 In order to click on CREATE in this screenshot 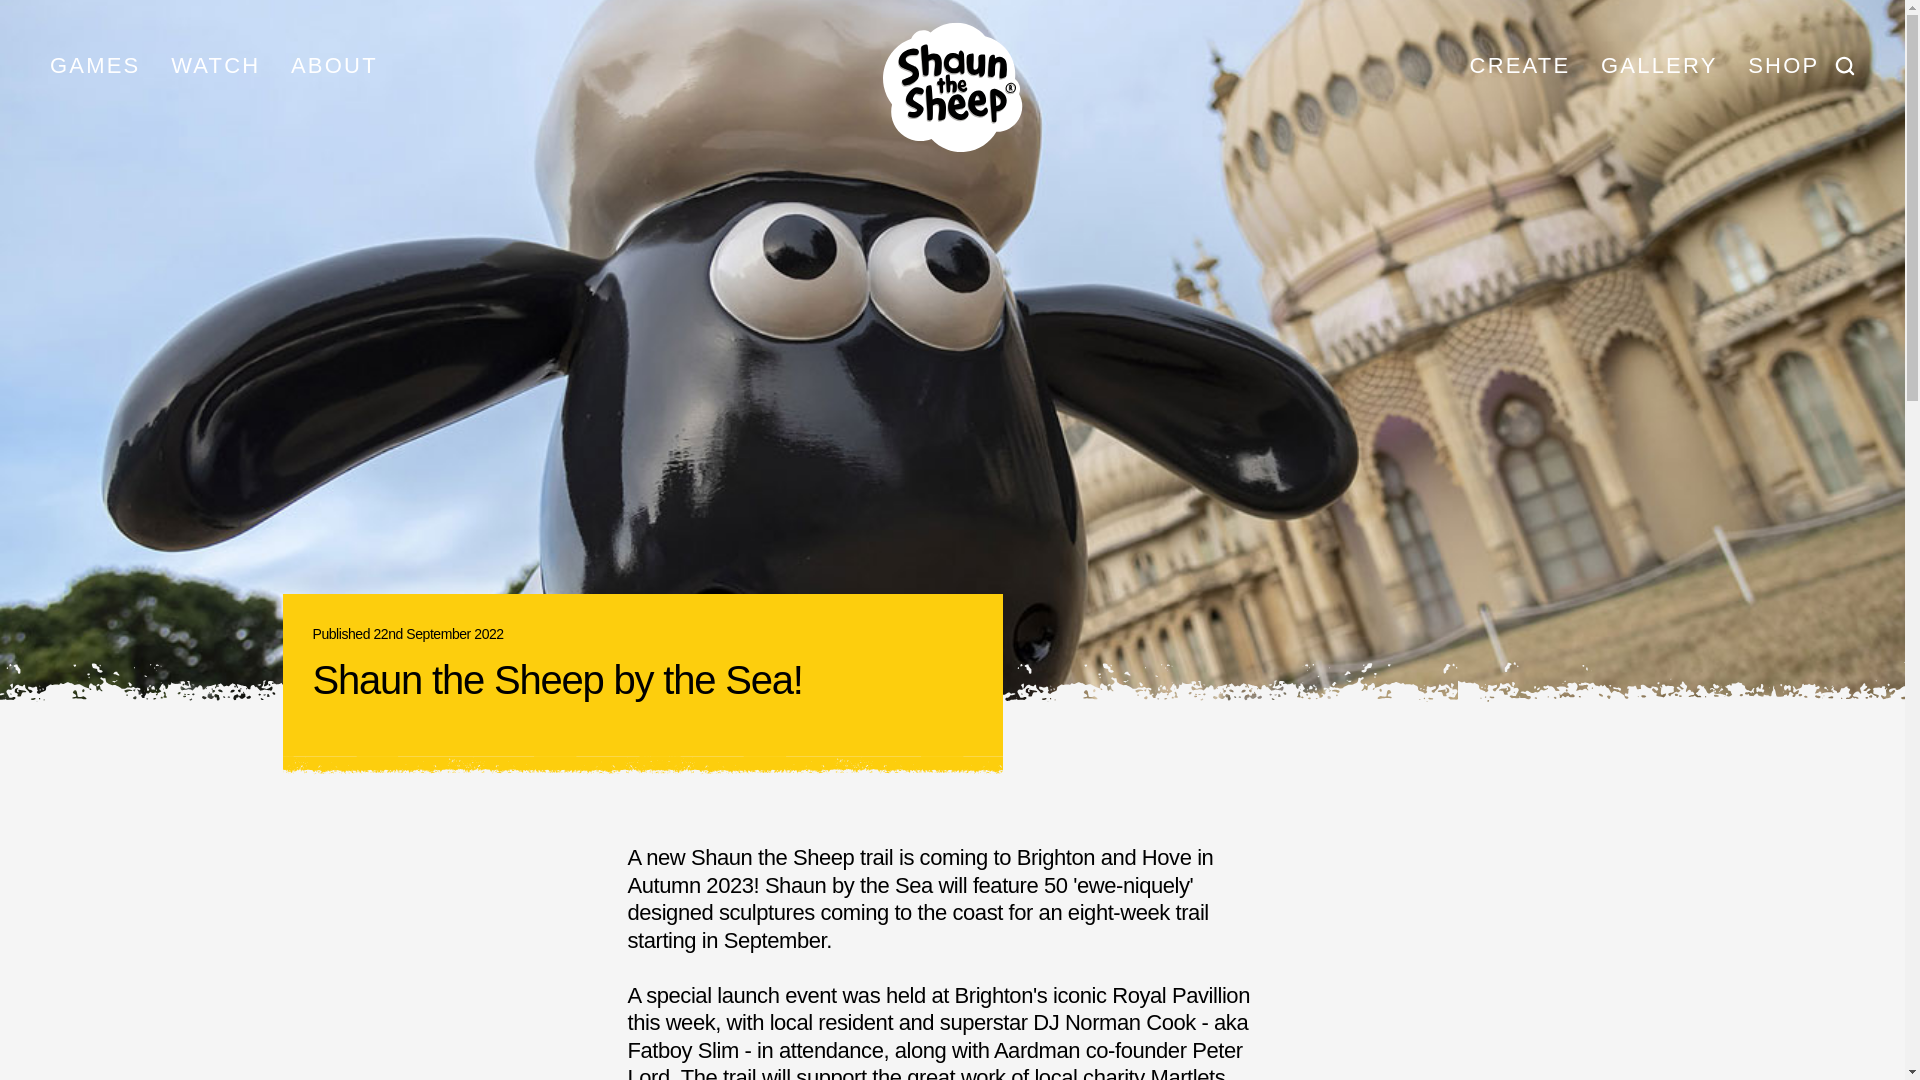, I will do `click(1520, 64)`.